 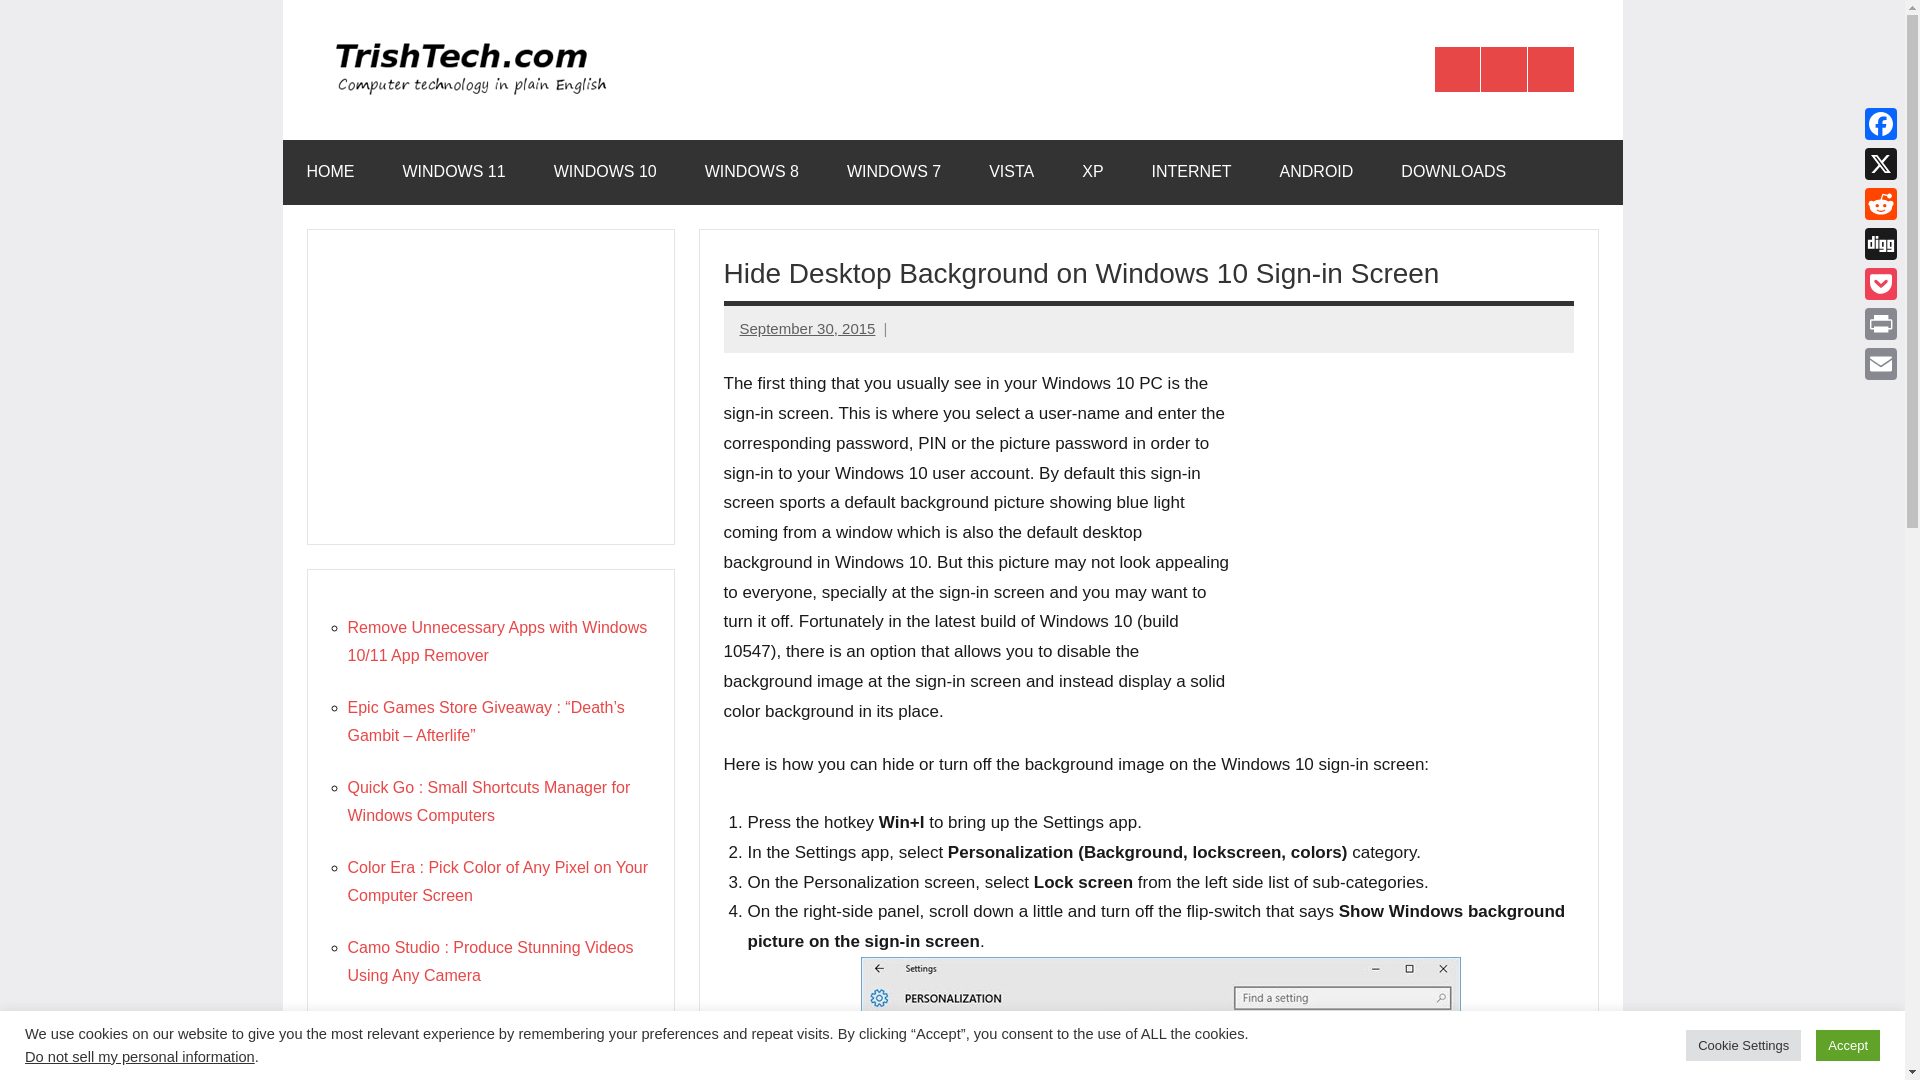 What do you see at coordinates (1880, 123) in the screenshot?
I see `Facebook` at bounding box center [1880, 123].